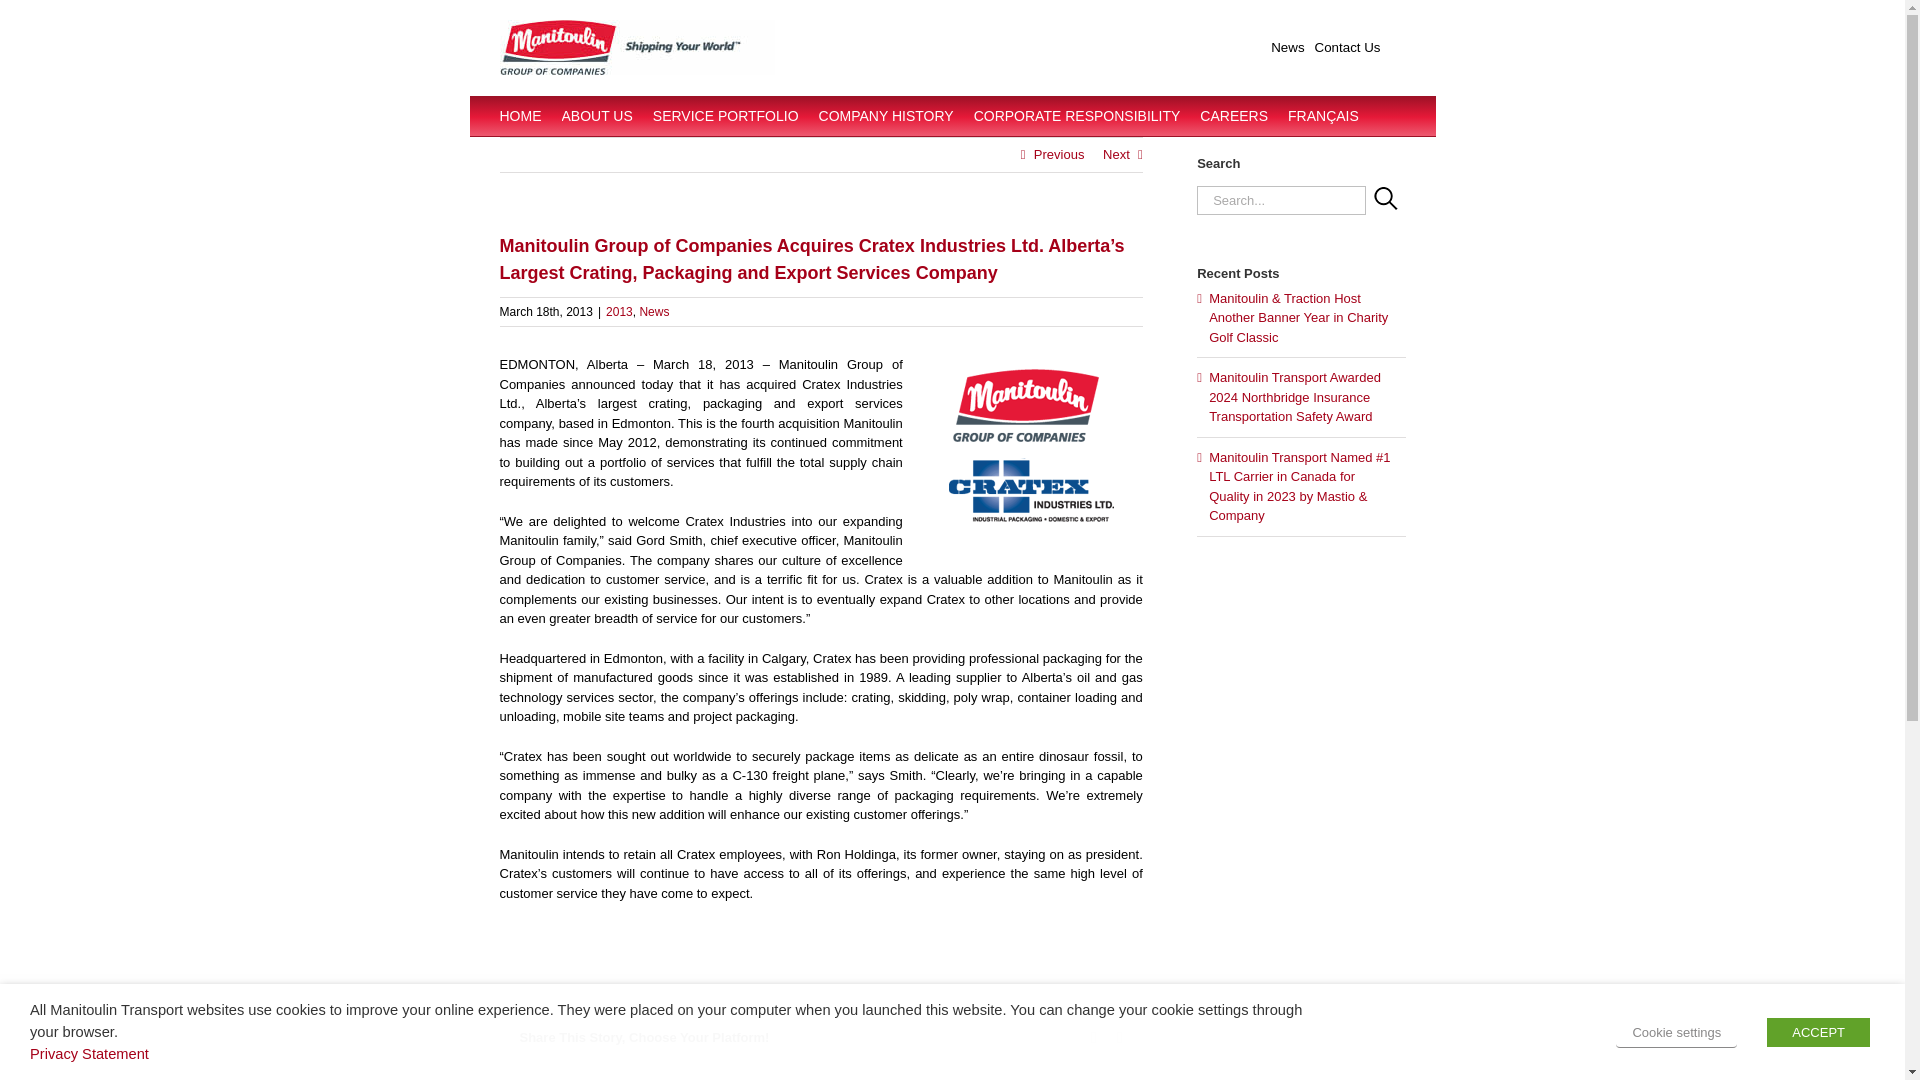 The image size is (1920, 1080). Describe the element at coordinates (1076, 116) in the screenshot. I see `CORPORATE RESPONSIBILITY` at that location.